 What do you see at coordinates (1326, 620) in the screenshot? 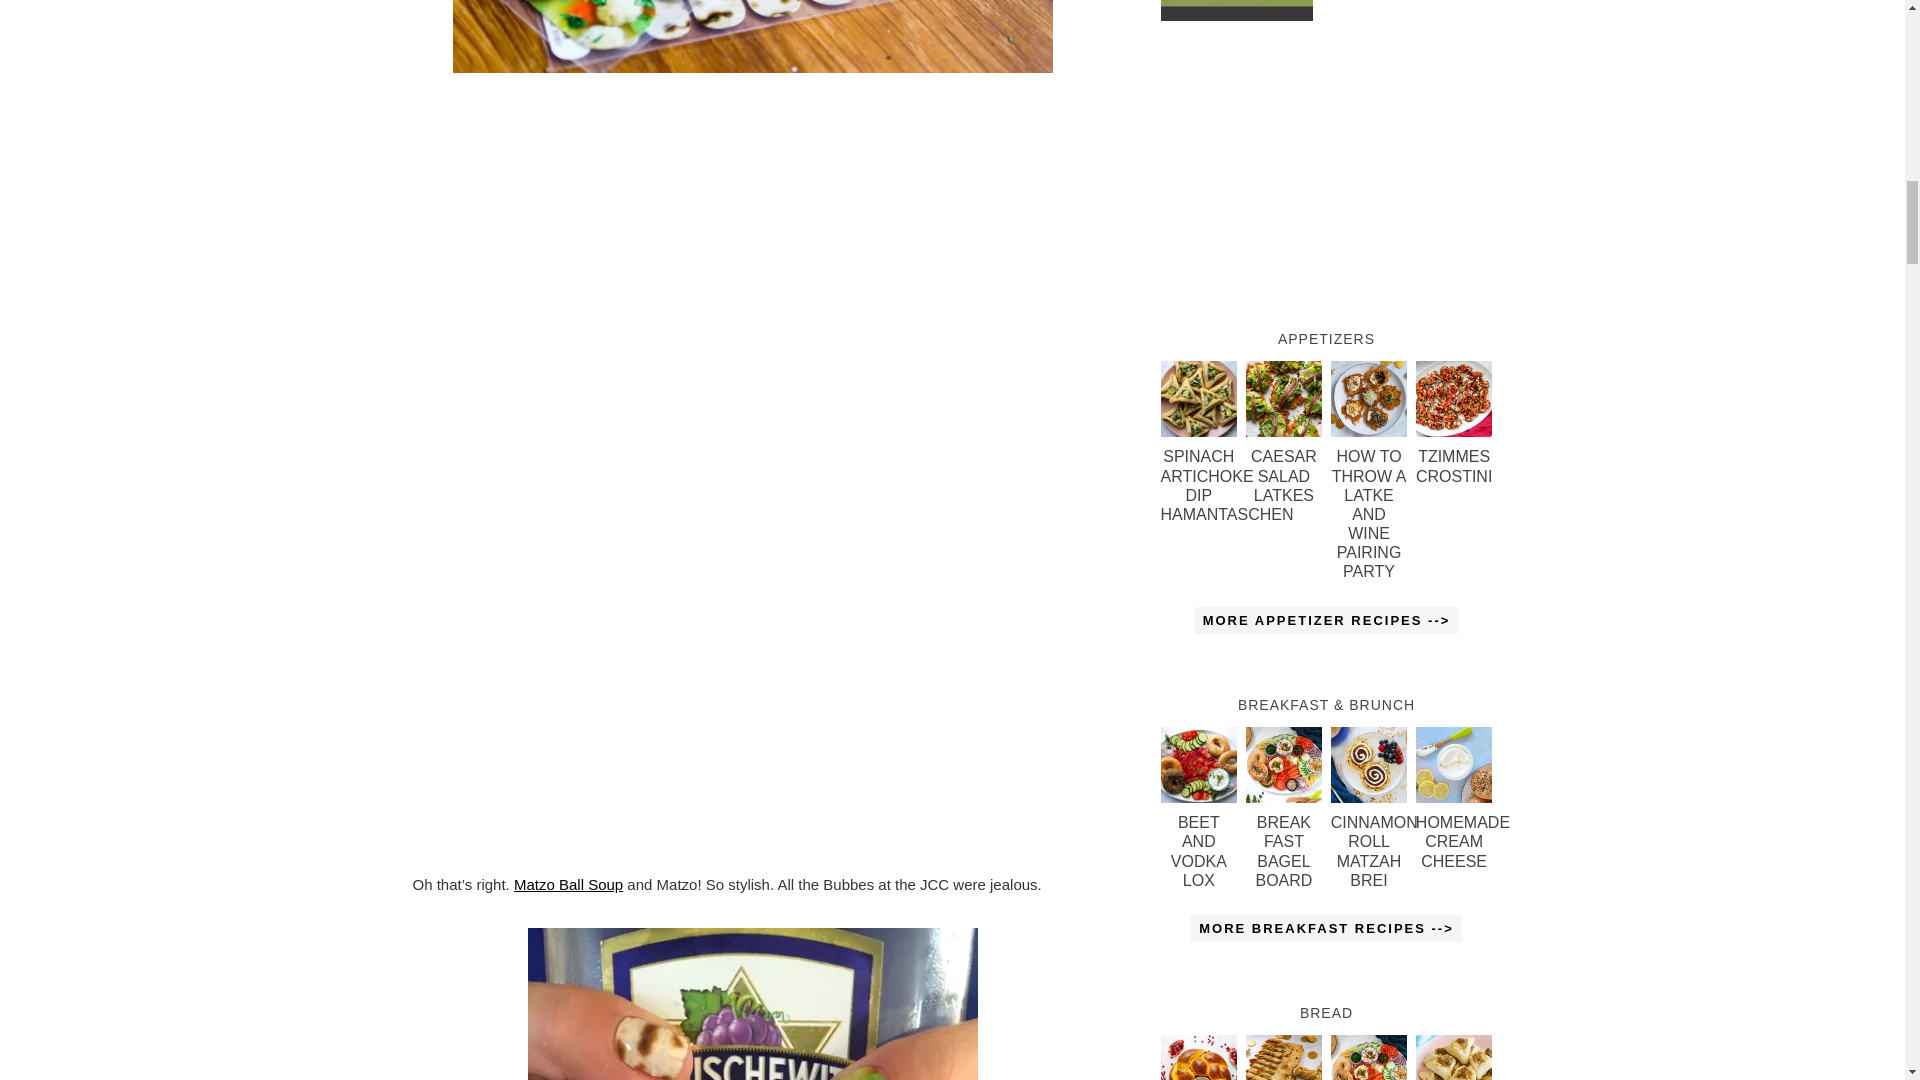
I see `Appetizers` at bounding box center [1326, 620].